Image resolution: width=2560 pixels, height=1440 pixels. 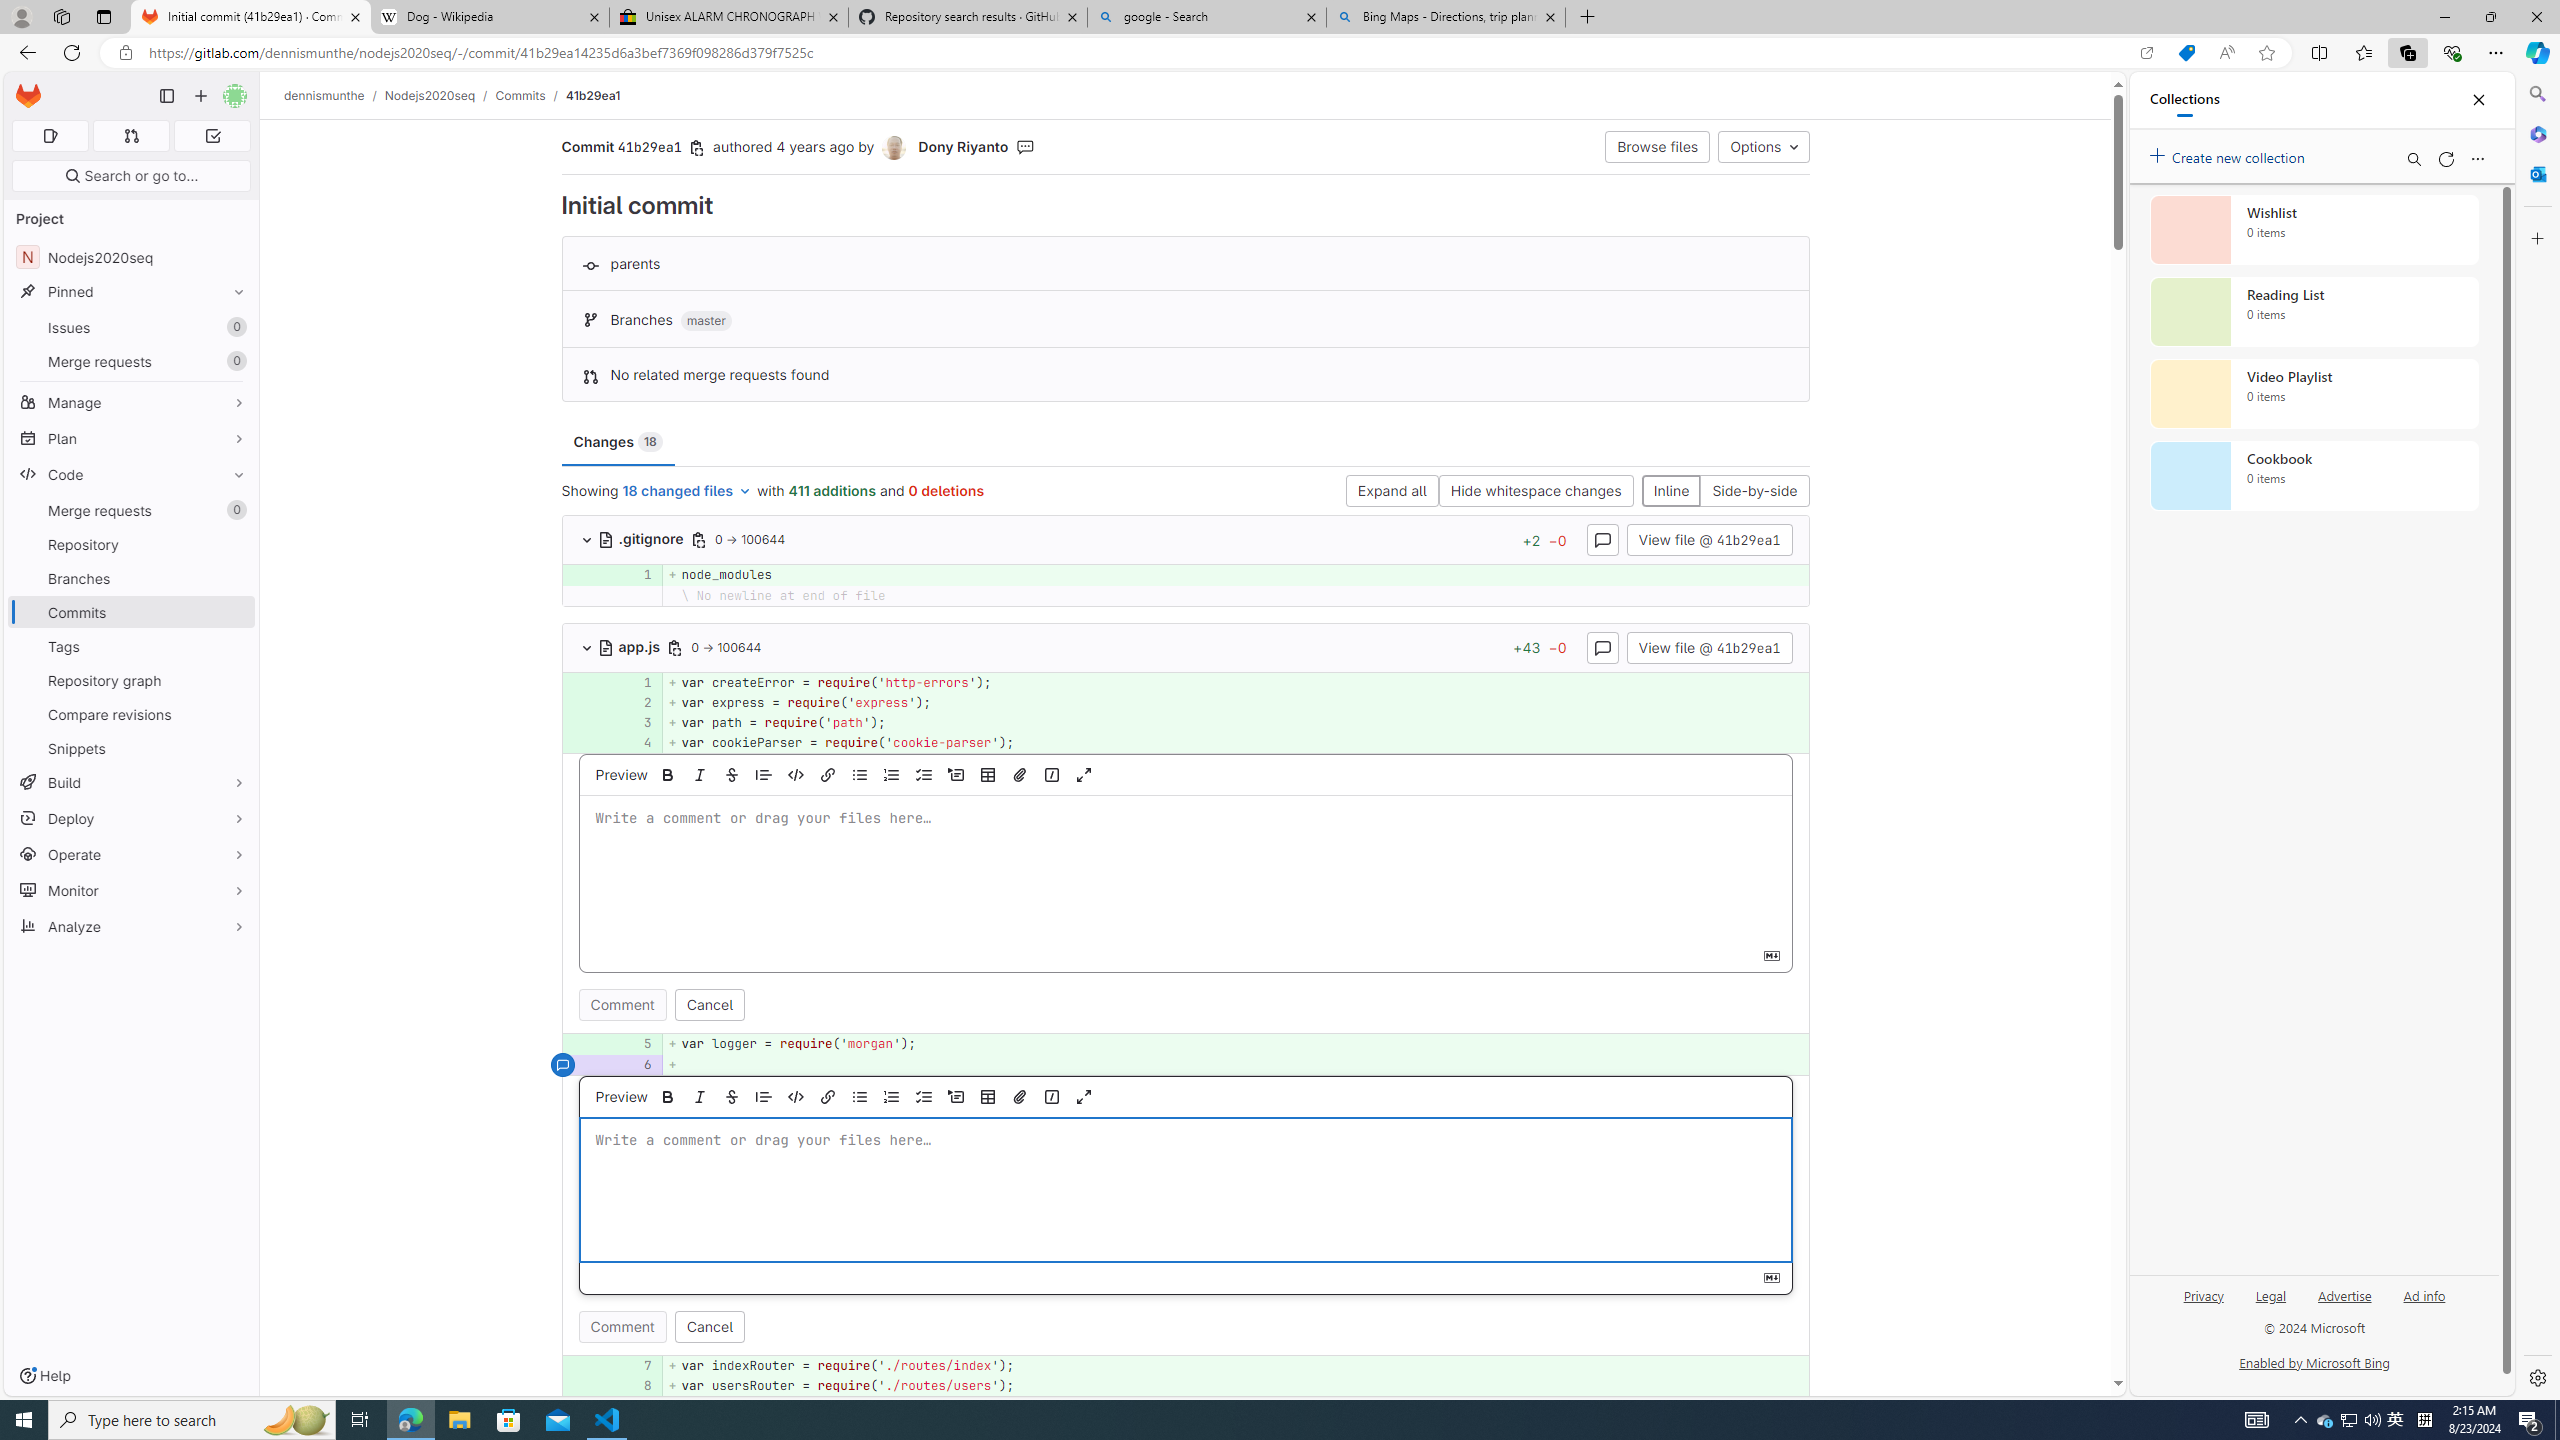 What do you see at coordinates (132, 438) in the screenshot?
I see `Plan` at bounding box center [132, 438].